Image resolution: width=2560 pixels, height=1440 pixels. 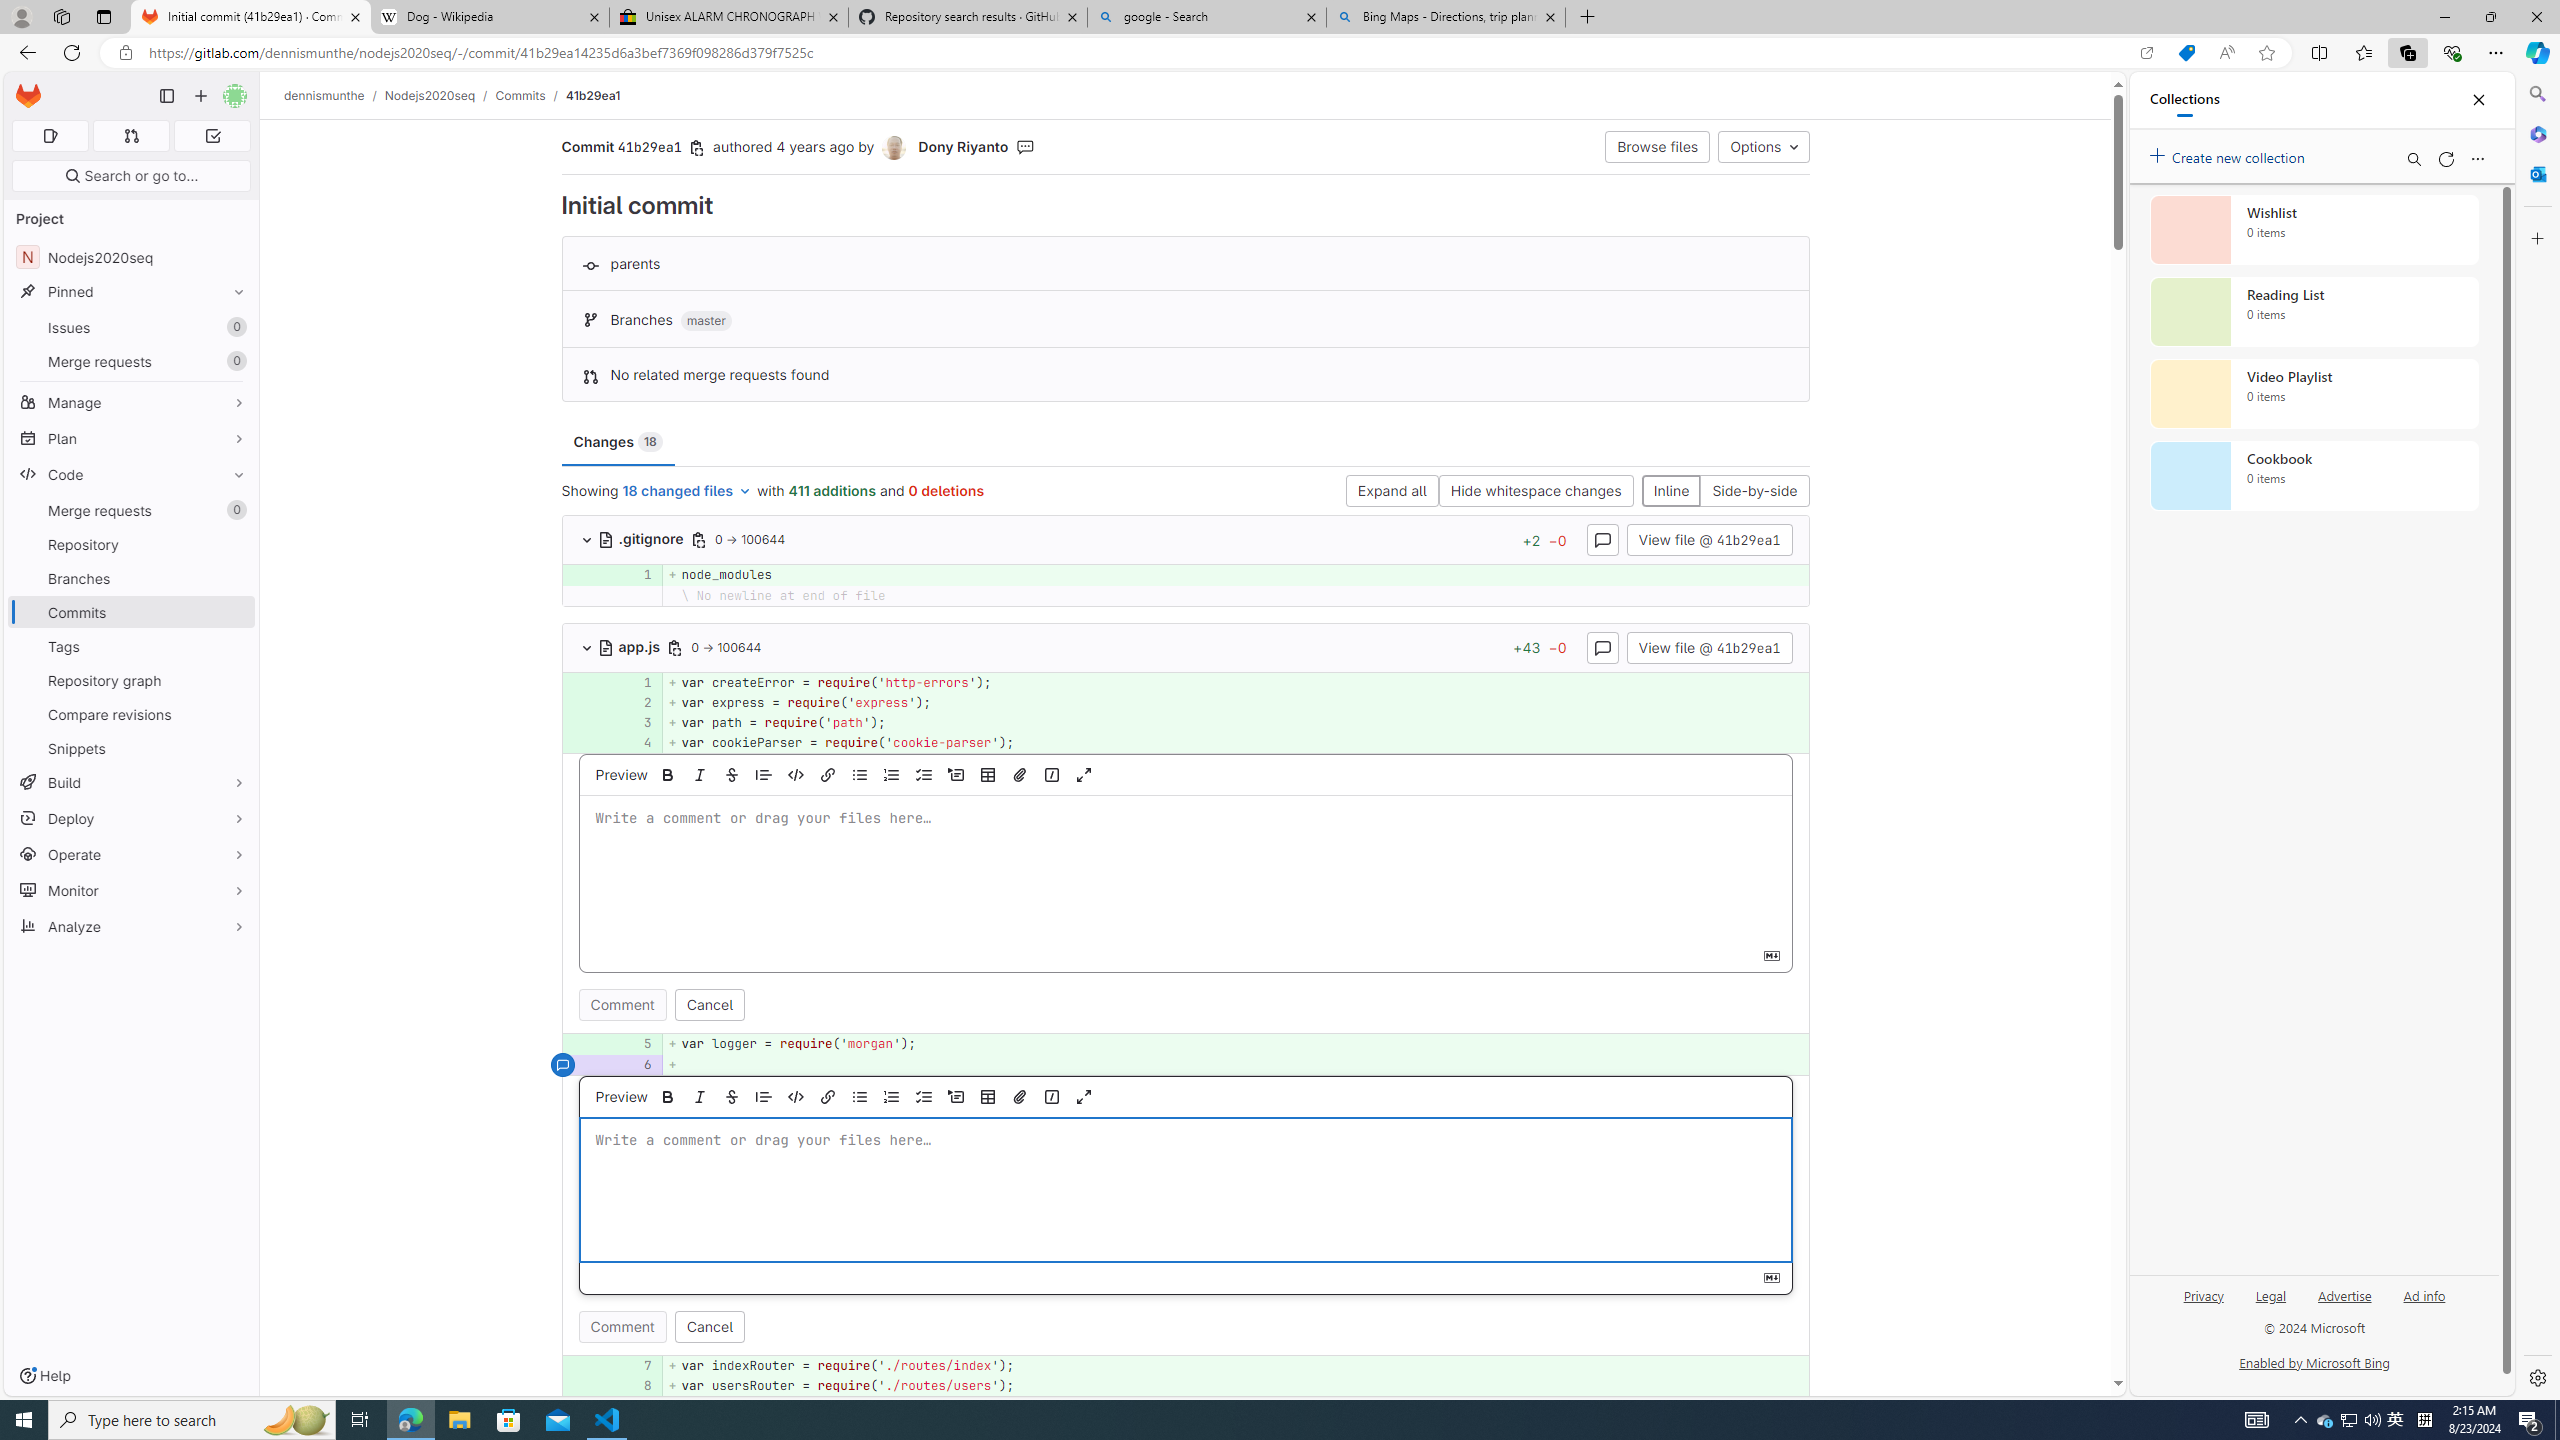 What do you see at coordinates (132, 438) in the screenshot?
I see `Plan` at bounding box center [132, 438].